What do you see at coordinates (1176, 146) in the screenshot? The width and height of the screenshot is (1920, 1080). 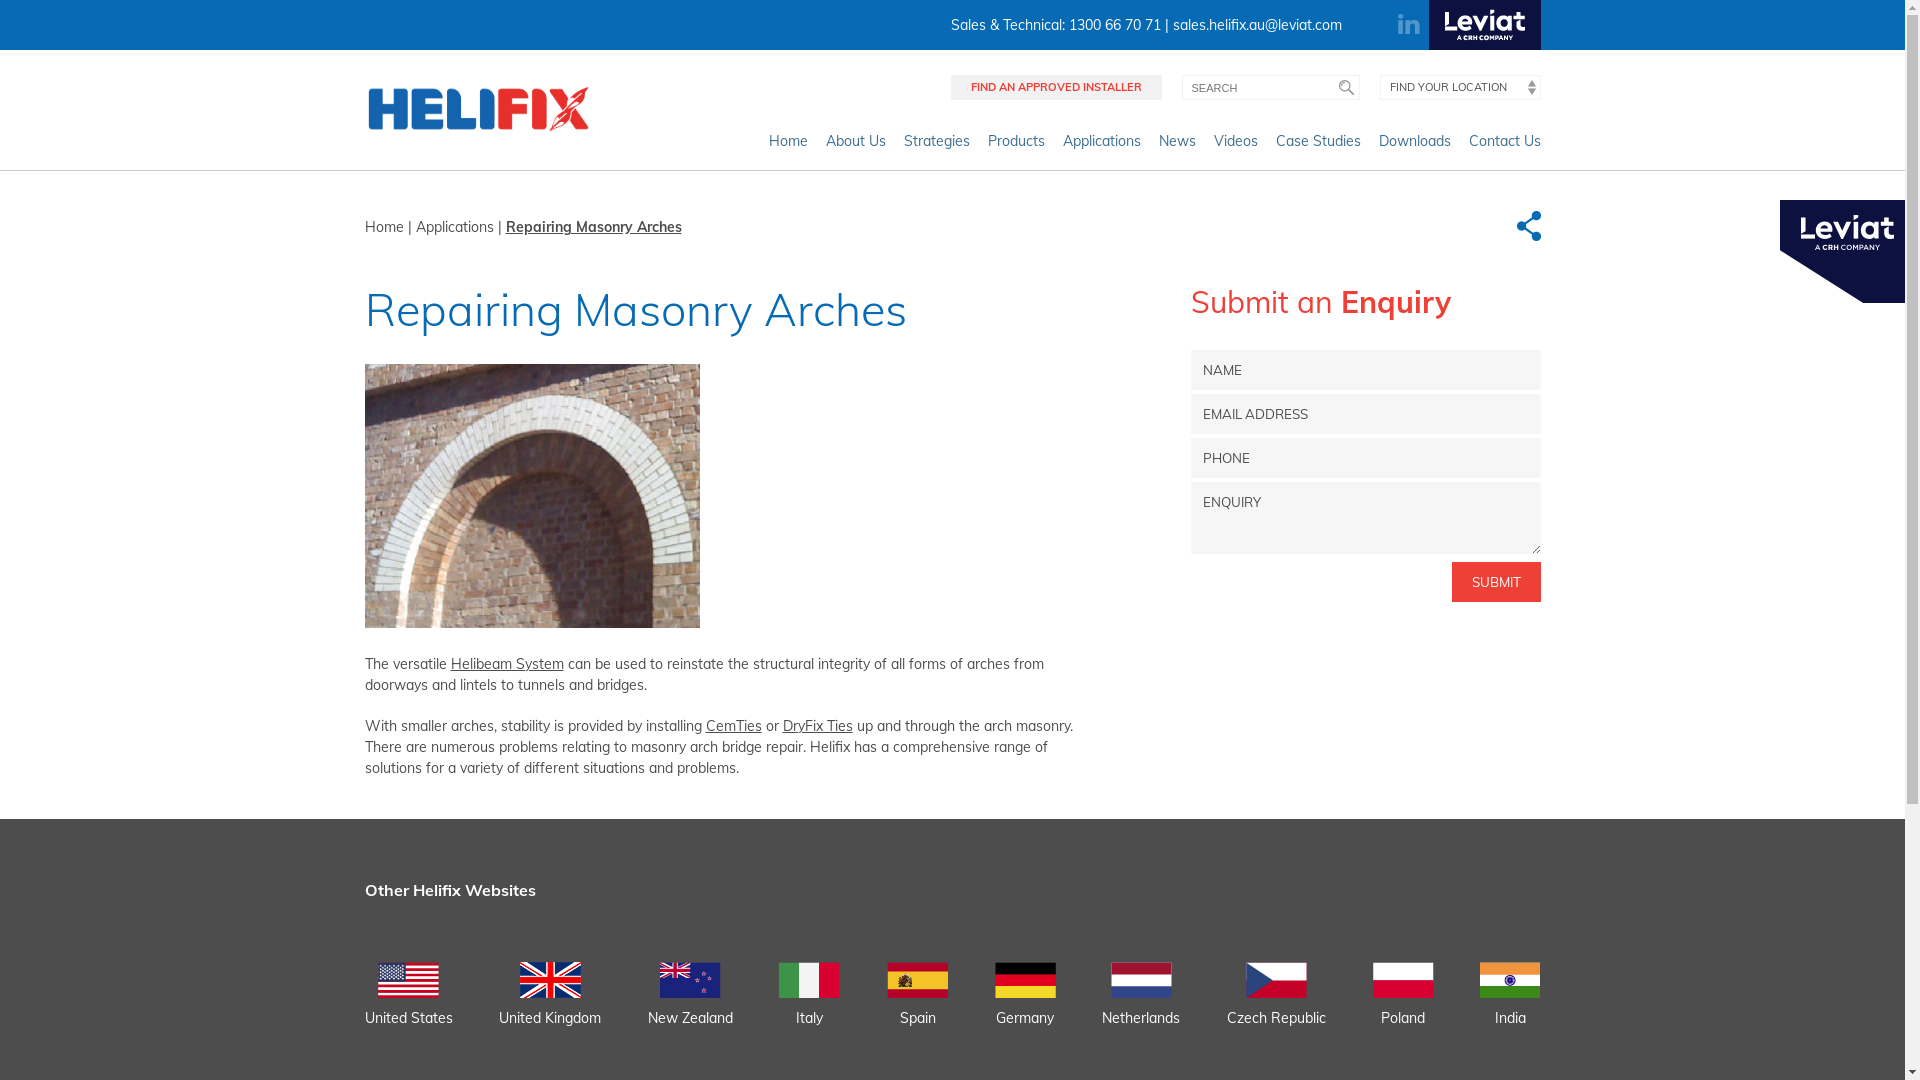 I see `News` at bounding box center [1176, 146].